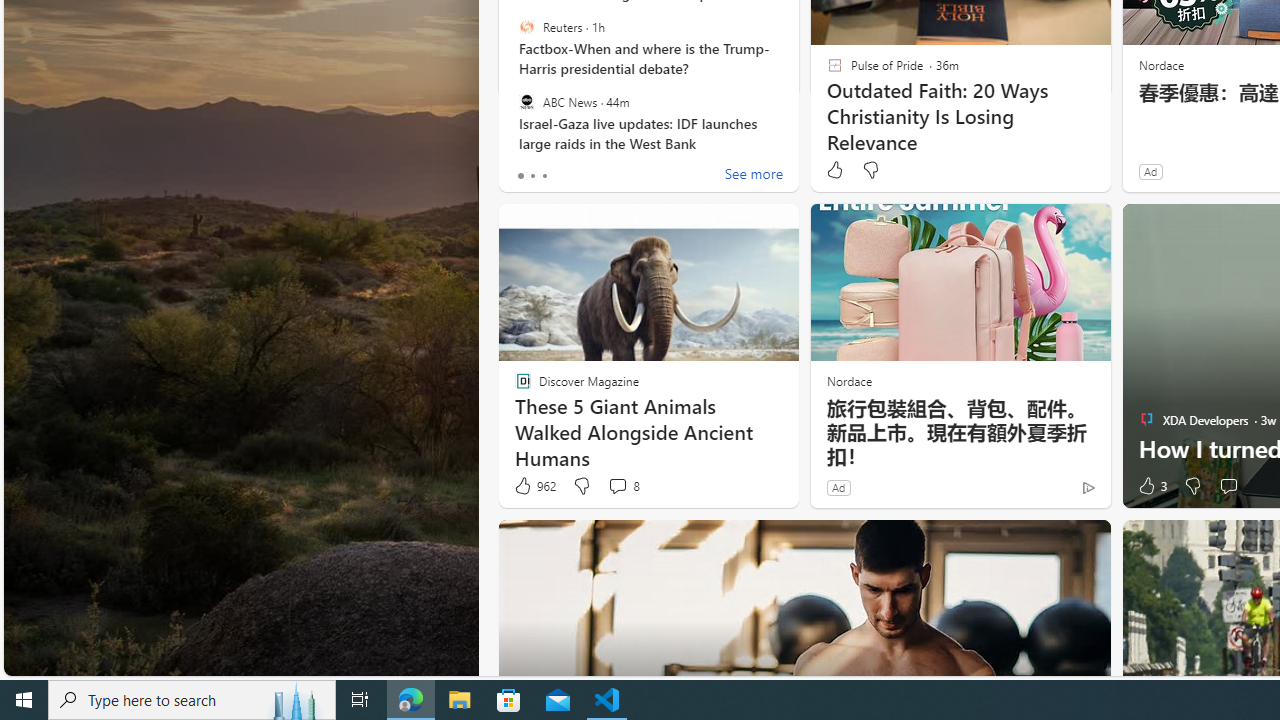 This screenshot has width=1280, height=720. I want to click on Like, so click(834, 170).